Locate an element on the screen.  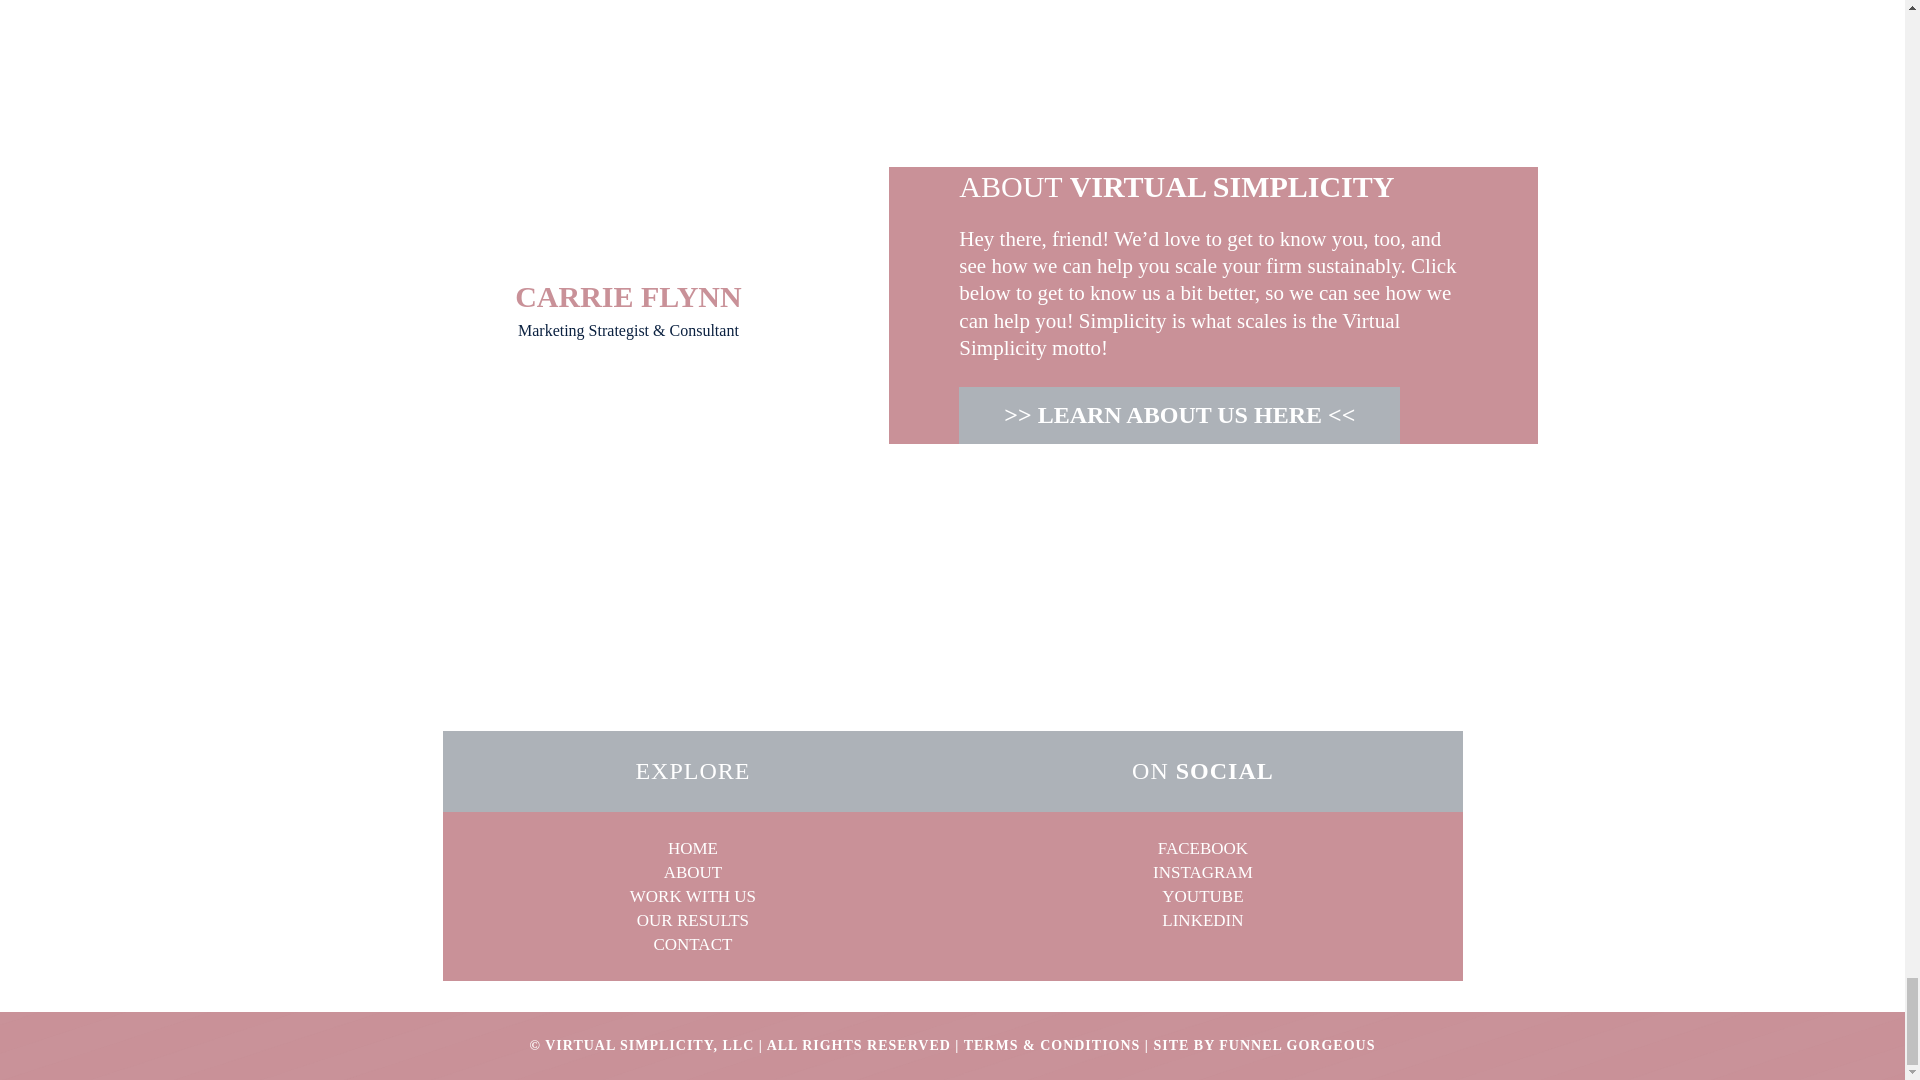
CONTACT is located at coordinates (692, 943).